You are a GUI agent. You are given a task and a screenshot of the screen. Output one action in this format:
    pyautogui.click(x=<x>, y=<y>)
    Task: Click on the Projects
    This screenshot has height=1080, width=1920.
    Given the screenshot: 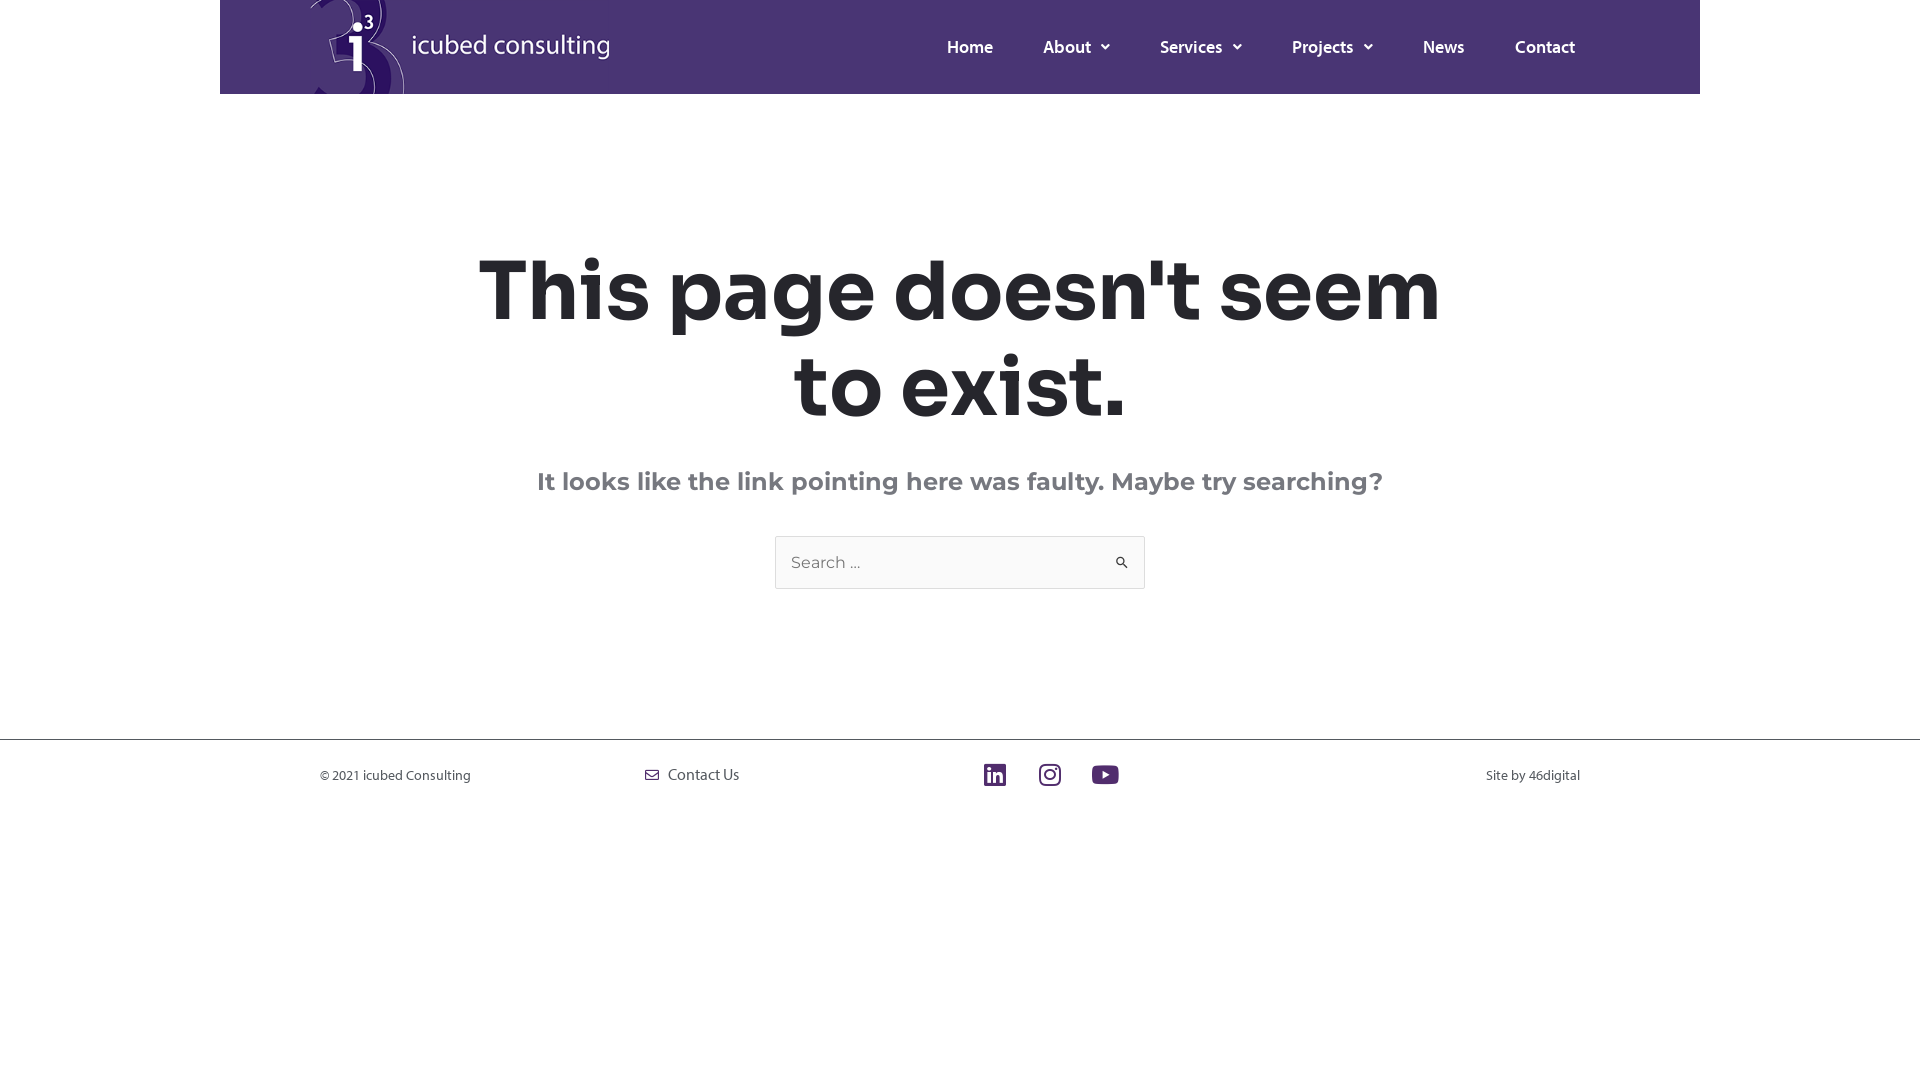 What is the action you would take?
    pyautogui.click(x=1332, y=47)
    